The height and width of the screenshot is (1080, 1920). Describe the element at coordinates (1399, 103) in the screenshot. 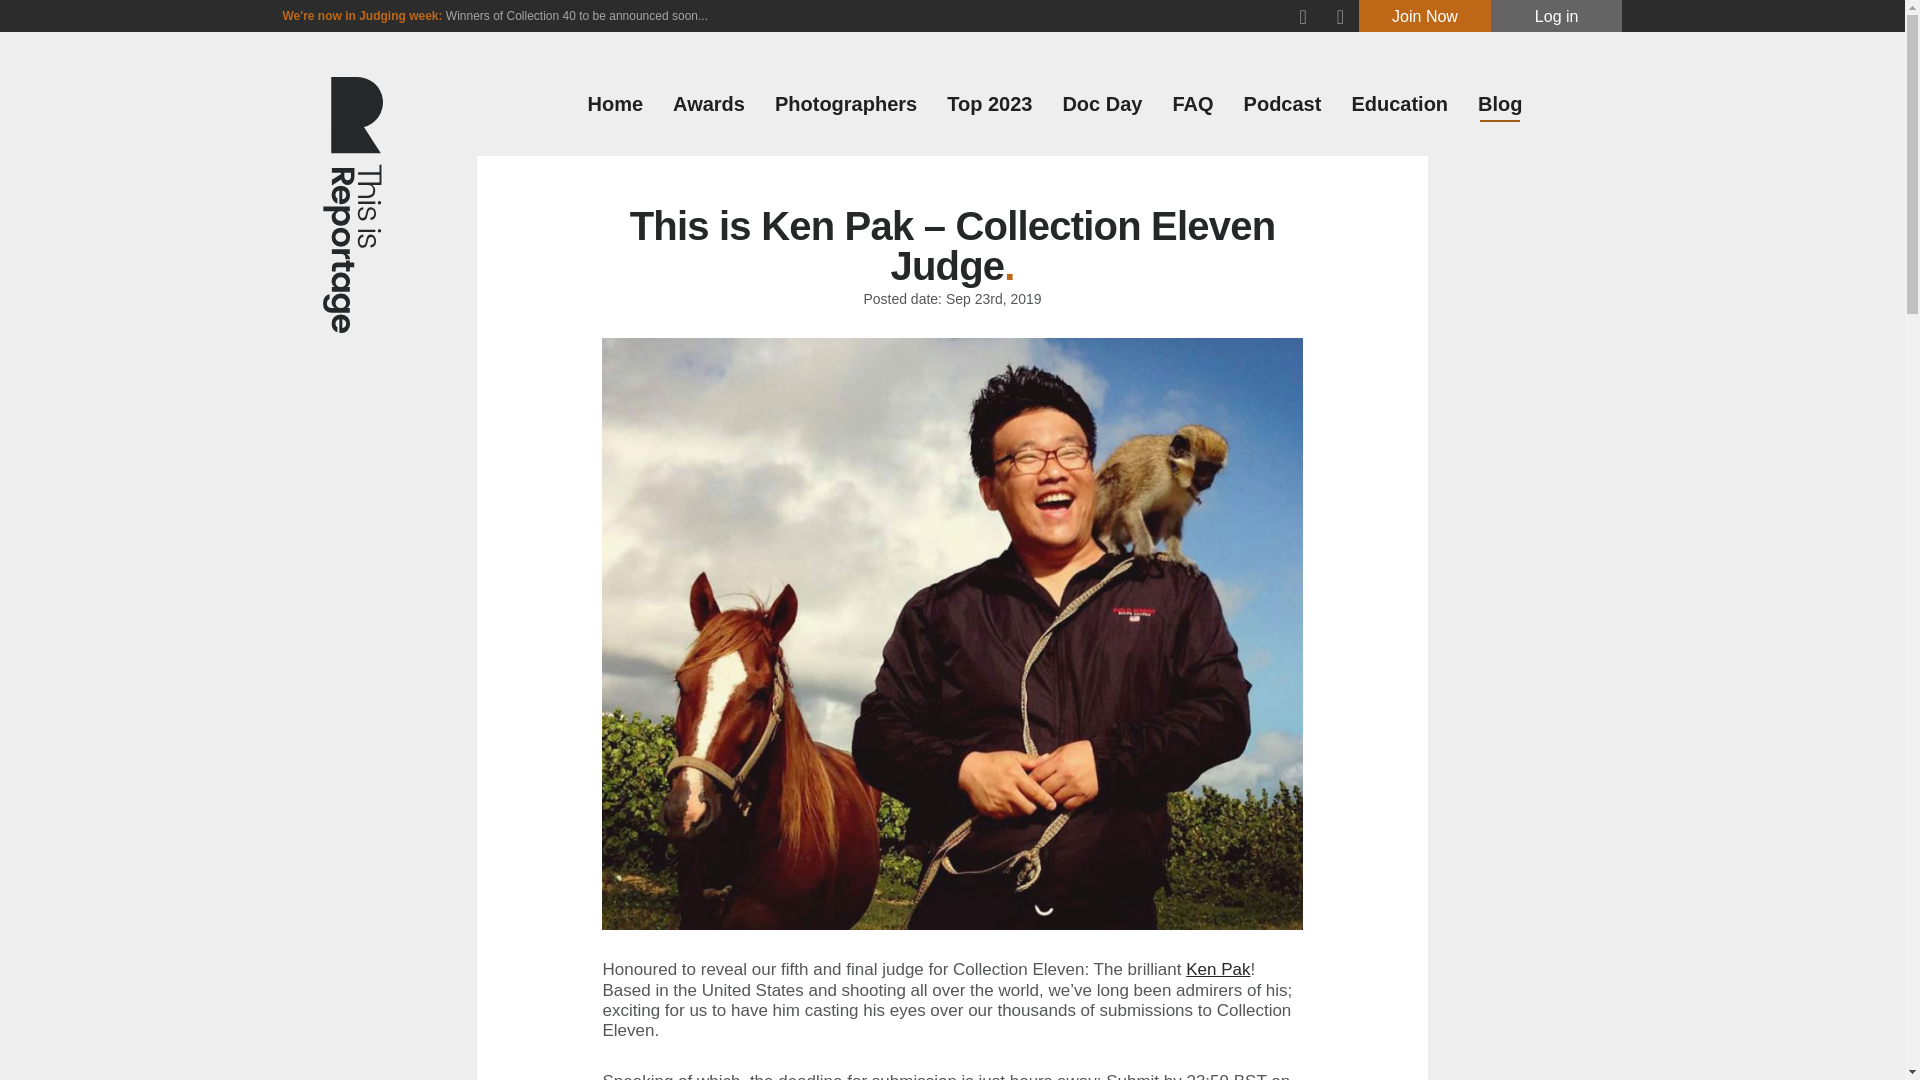

I see `Education` at that location.